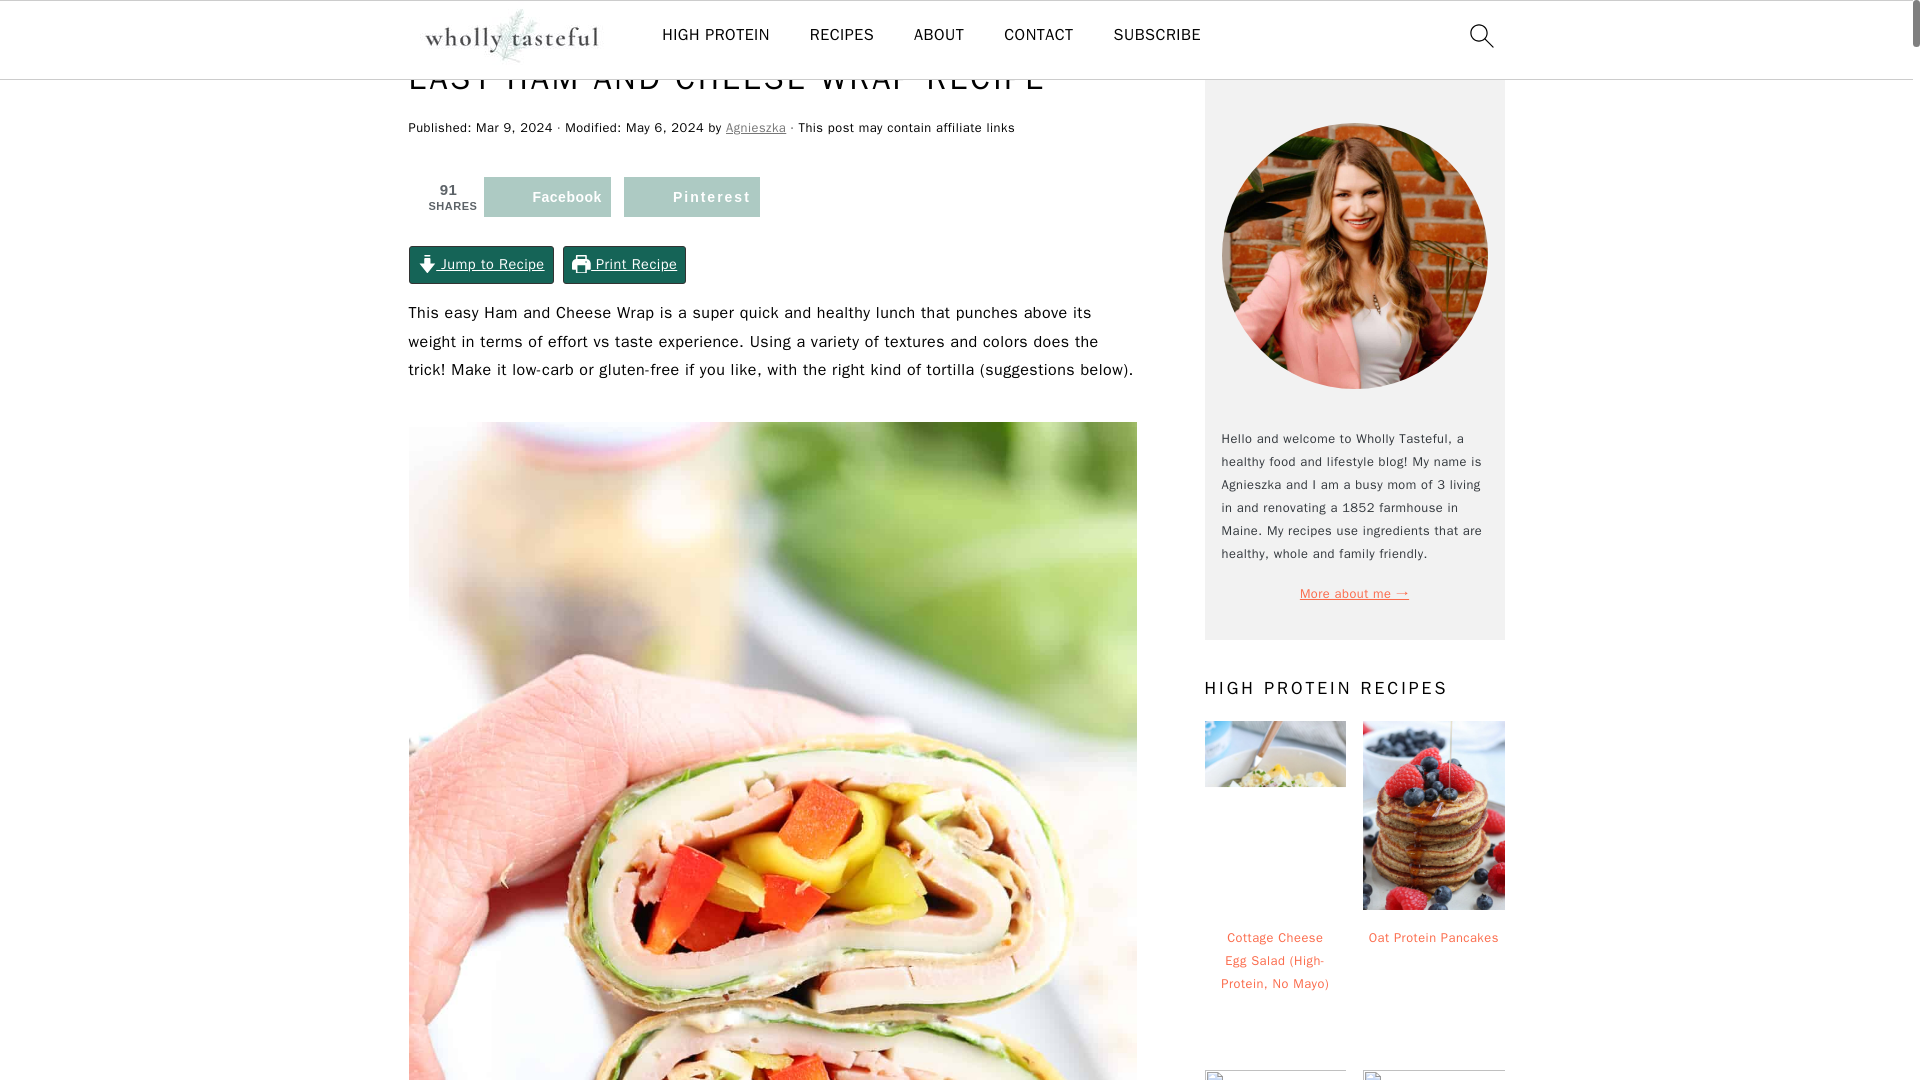  I want to click on CONTACT, so click(1038, 35).